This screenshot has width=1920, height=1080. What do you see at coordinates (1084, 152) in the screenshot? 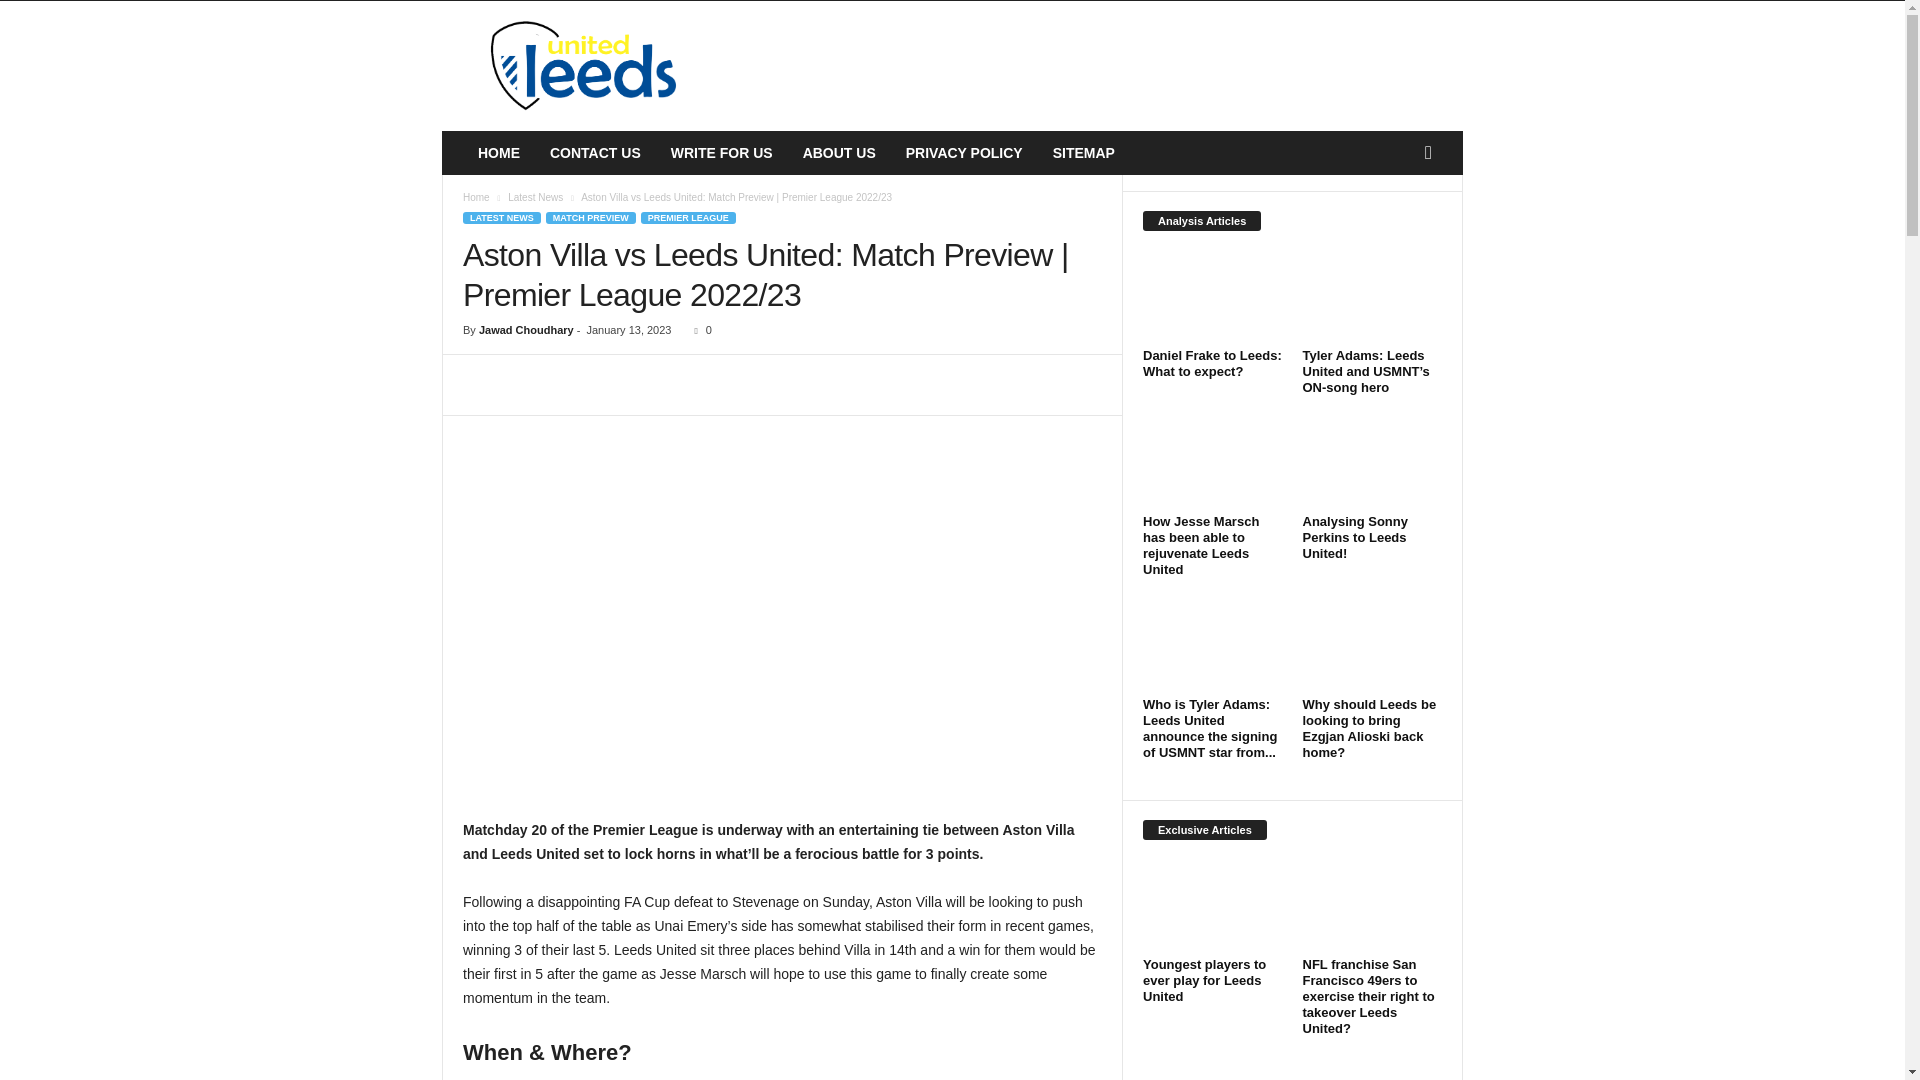
I see `SITEMAP` at bounding box center [1084, 152].